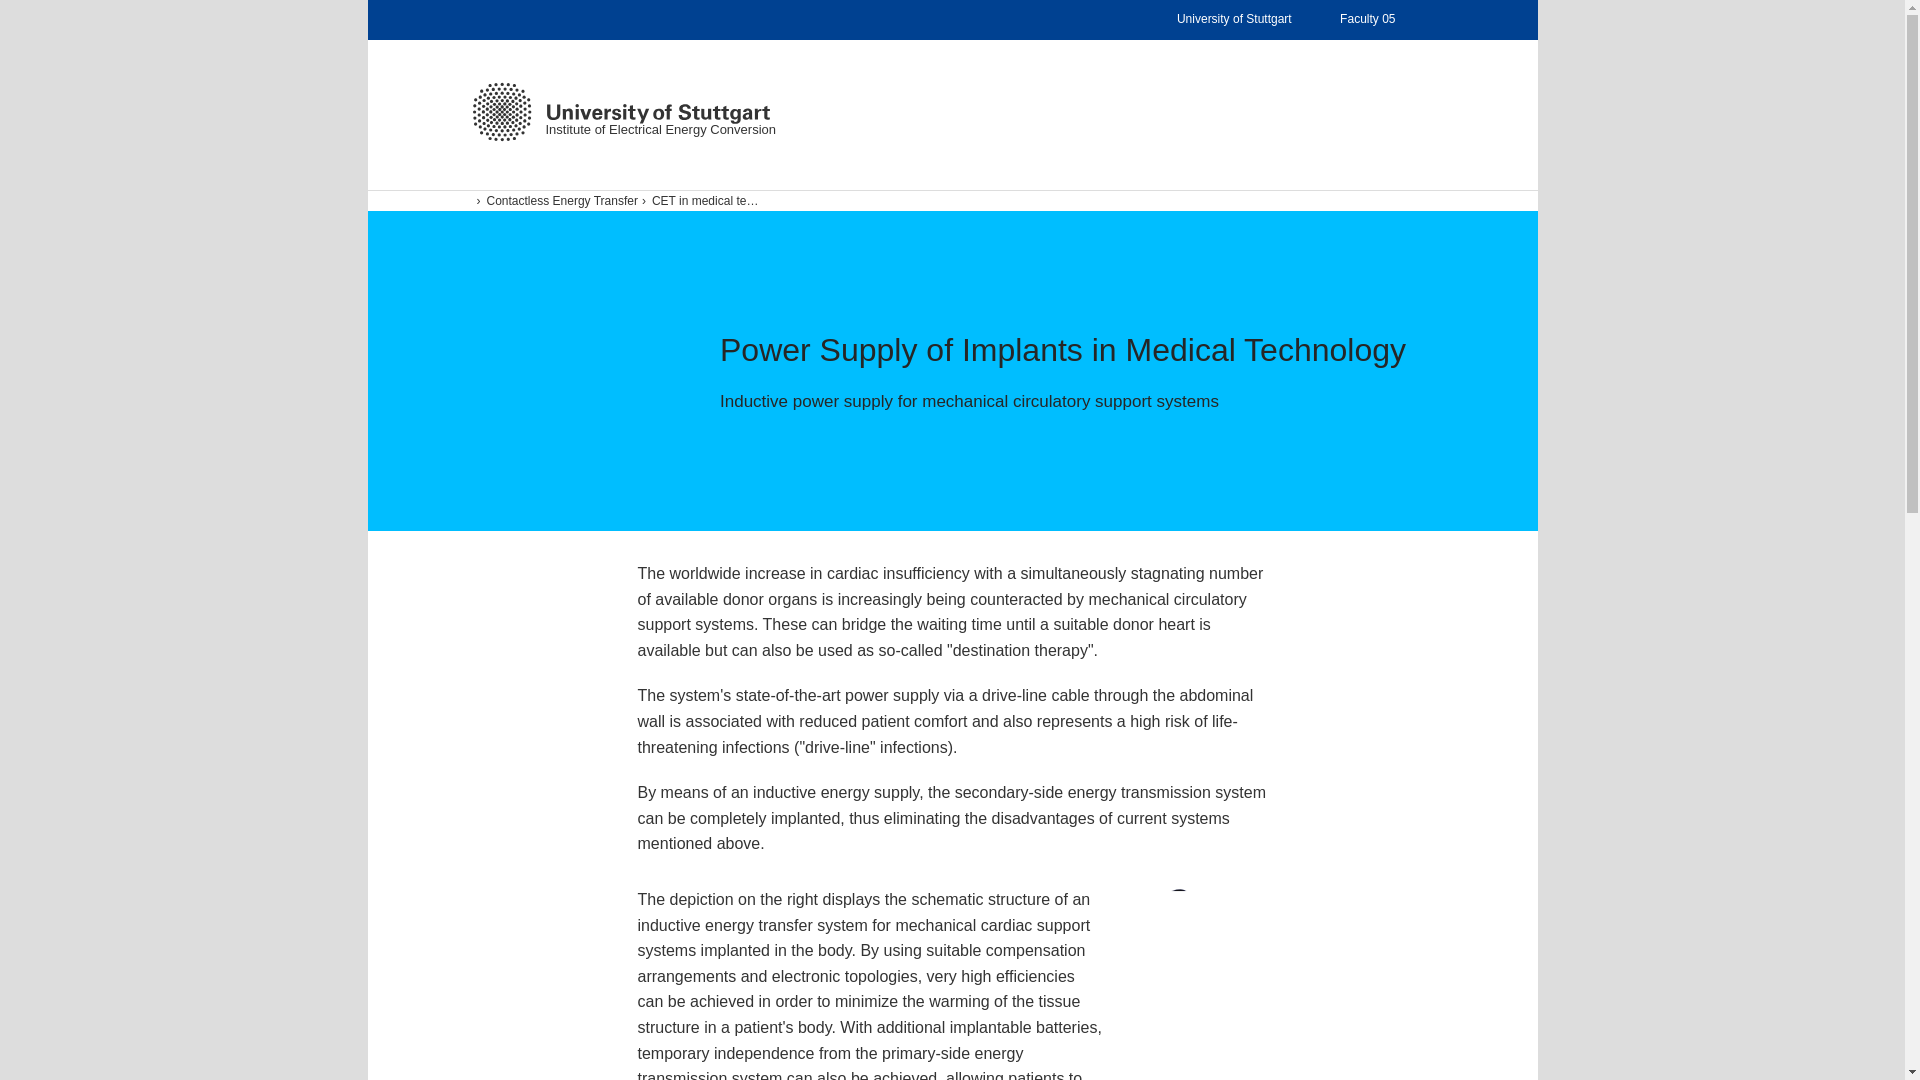 This screenshot has width=1920, height=1080. Describe the element at coordinates (1411, 111) in the screenshot. I see `Main navigation` at that location.